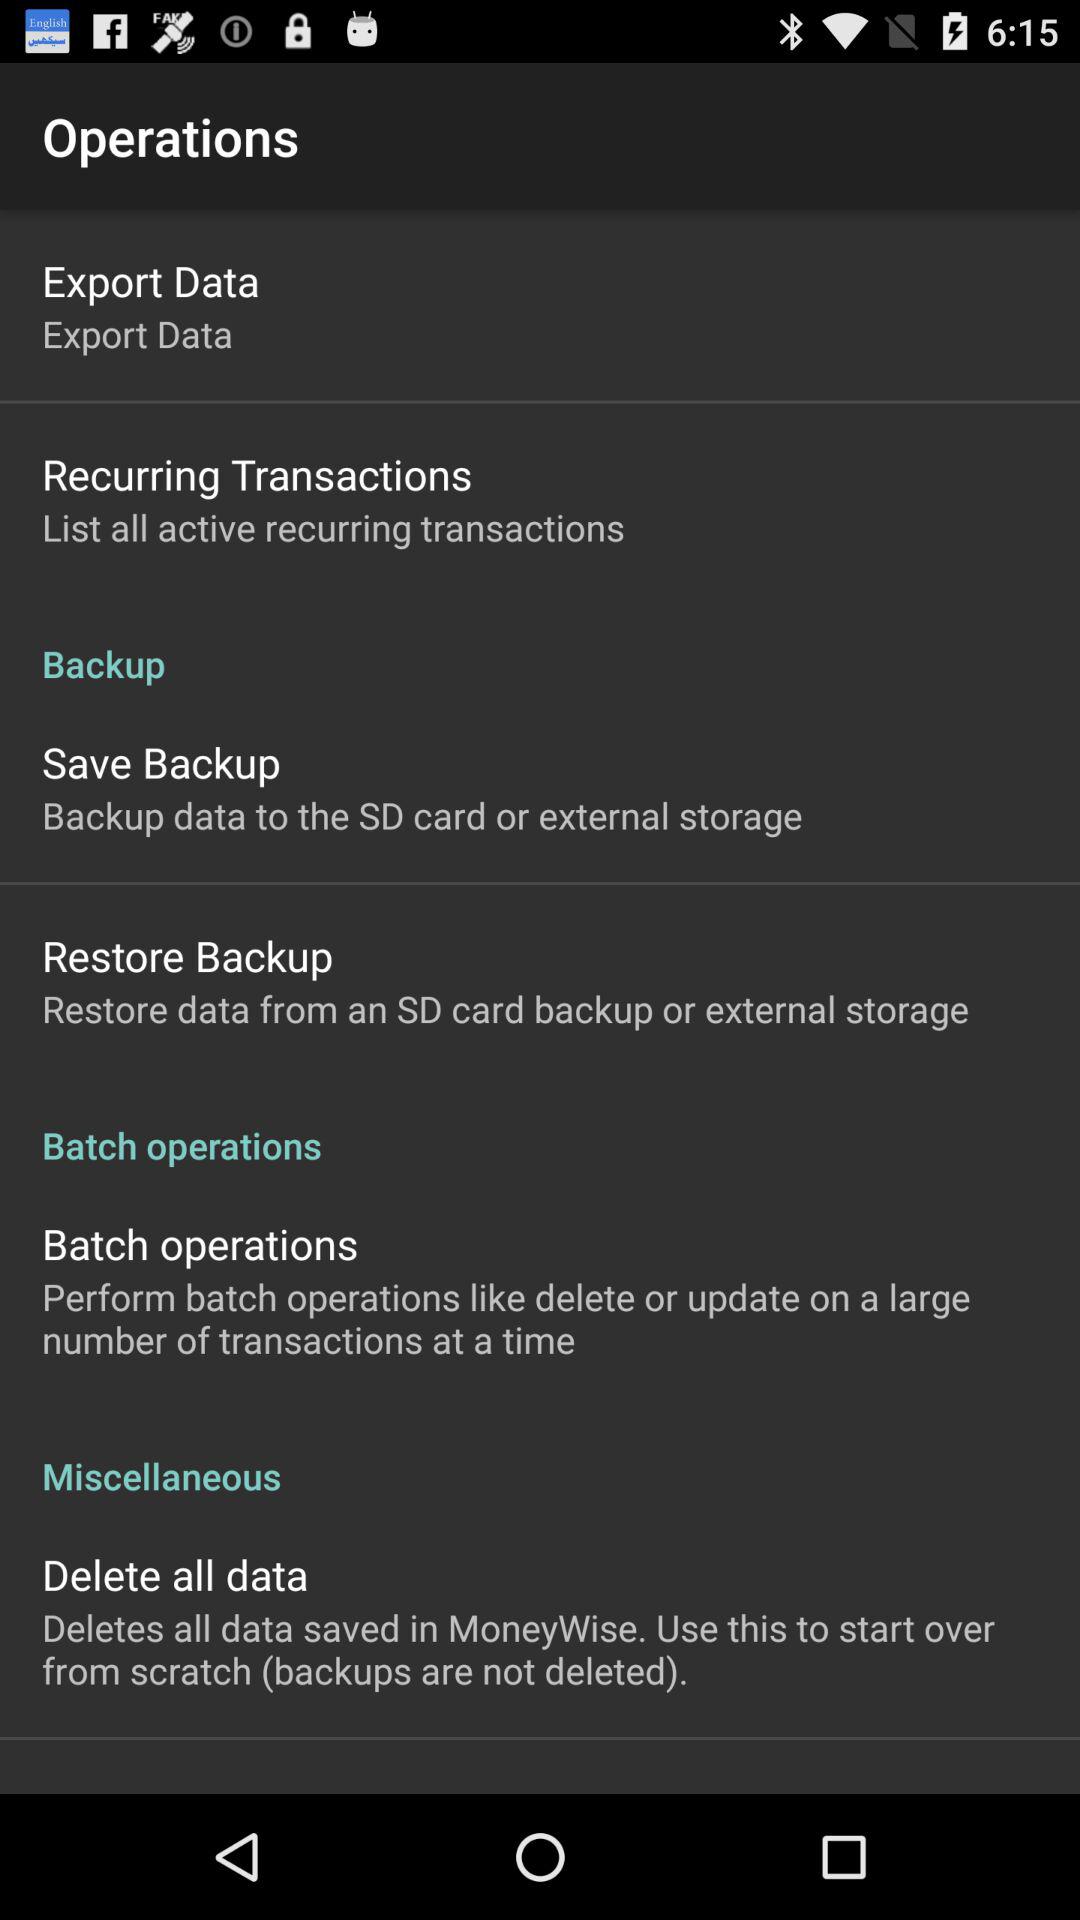  Describe the element at coordinates (161, 762) in the screenshot. I see `turn on the app below backup` at that location.